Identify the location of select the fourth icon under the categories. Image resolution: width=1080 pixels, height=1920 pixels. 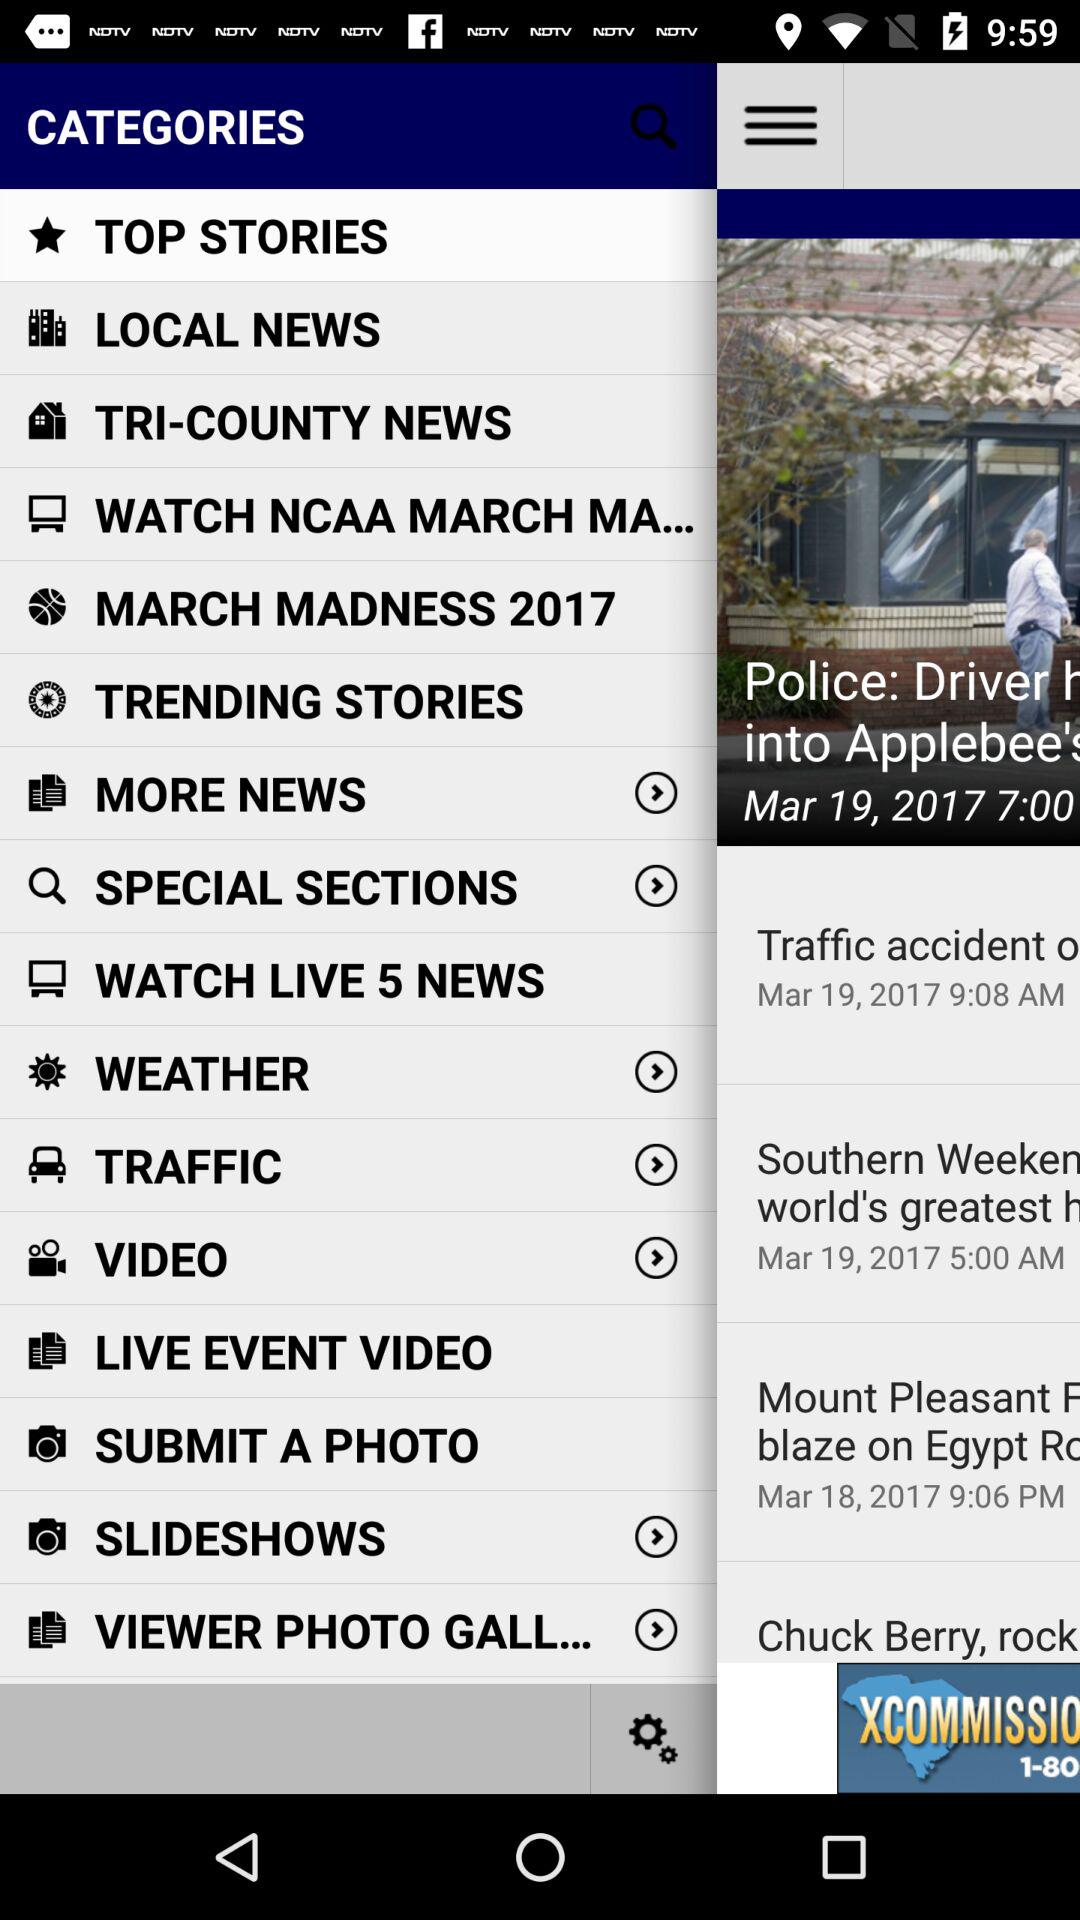
(46, 514).